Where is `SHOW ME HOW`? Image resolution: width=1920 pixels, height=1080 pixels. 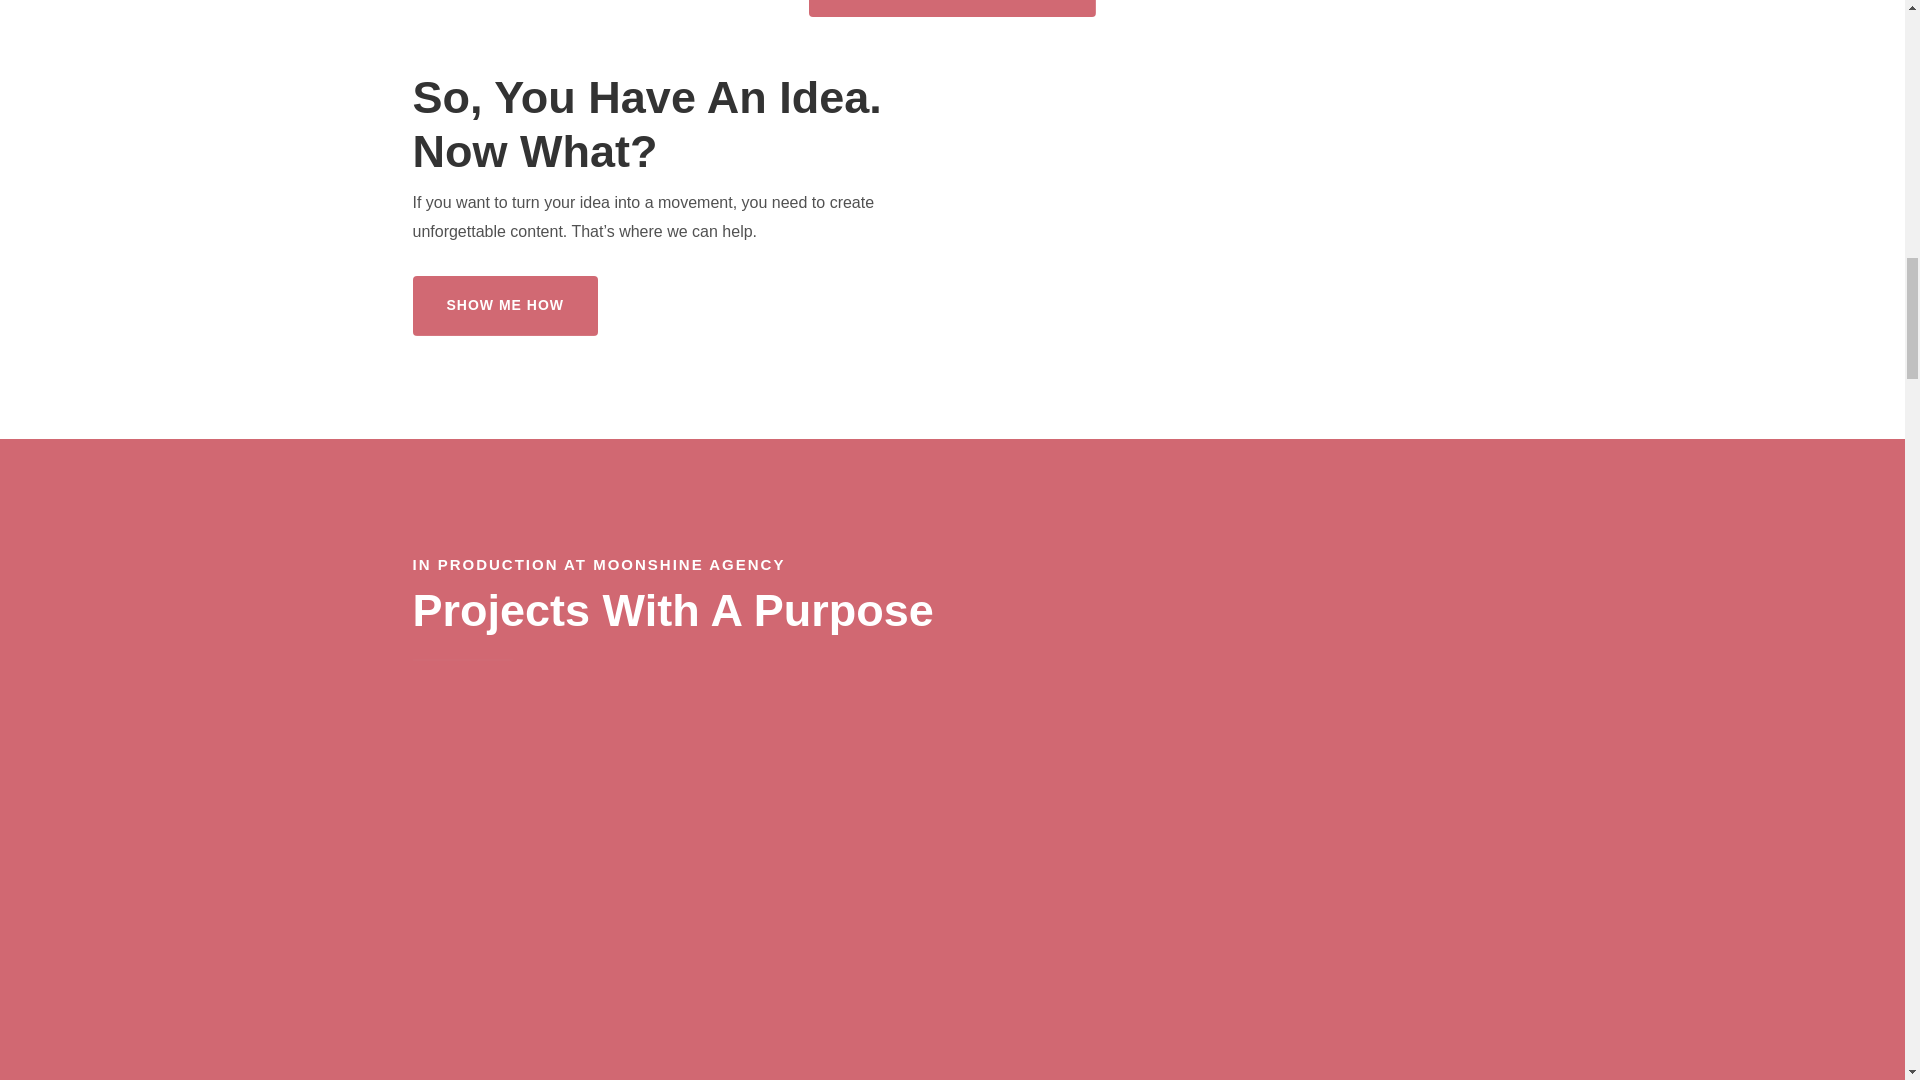 SHOW ME HOW is located at coordinates (504, 306).